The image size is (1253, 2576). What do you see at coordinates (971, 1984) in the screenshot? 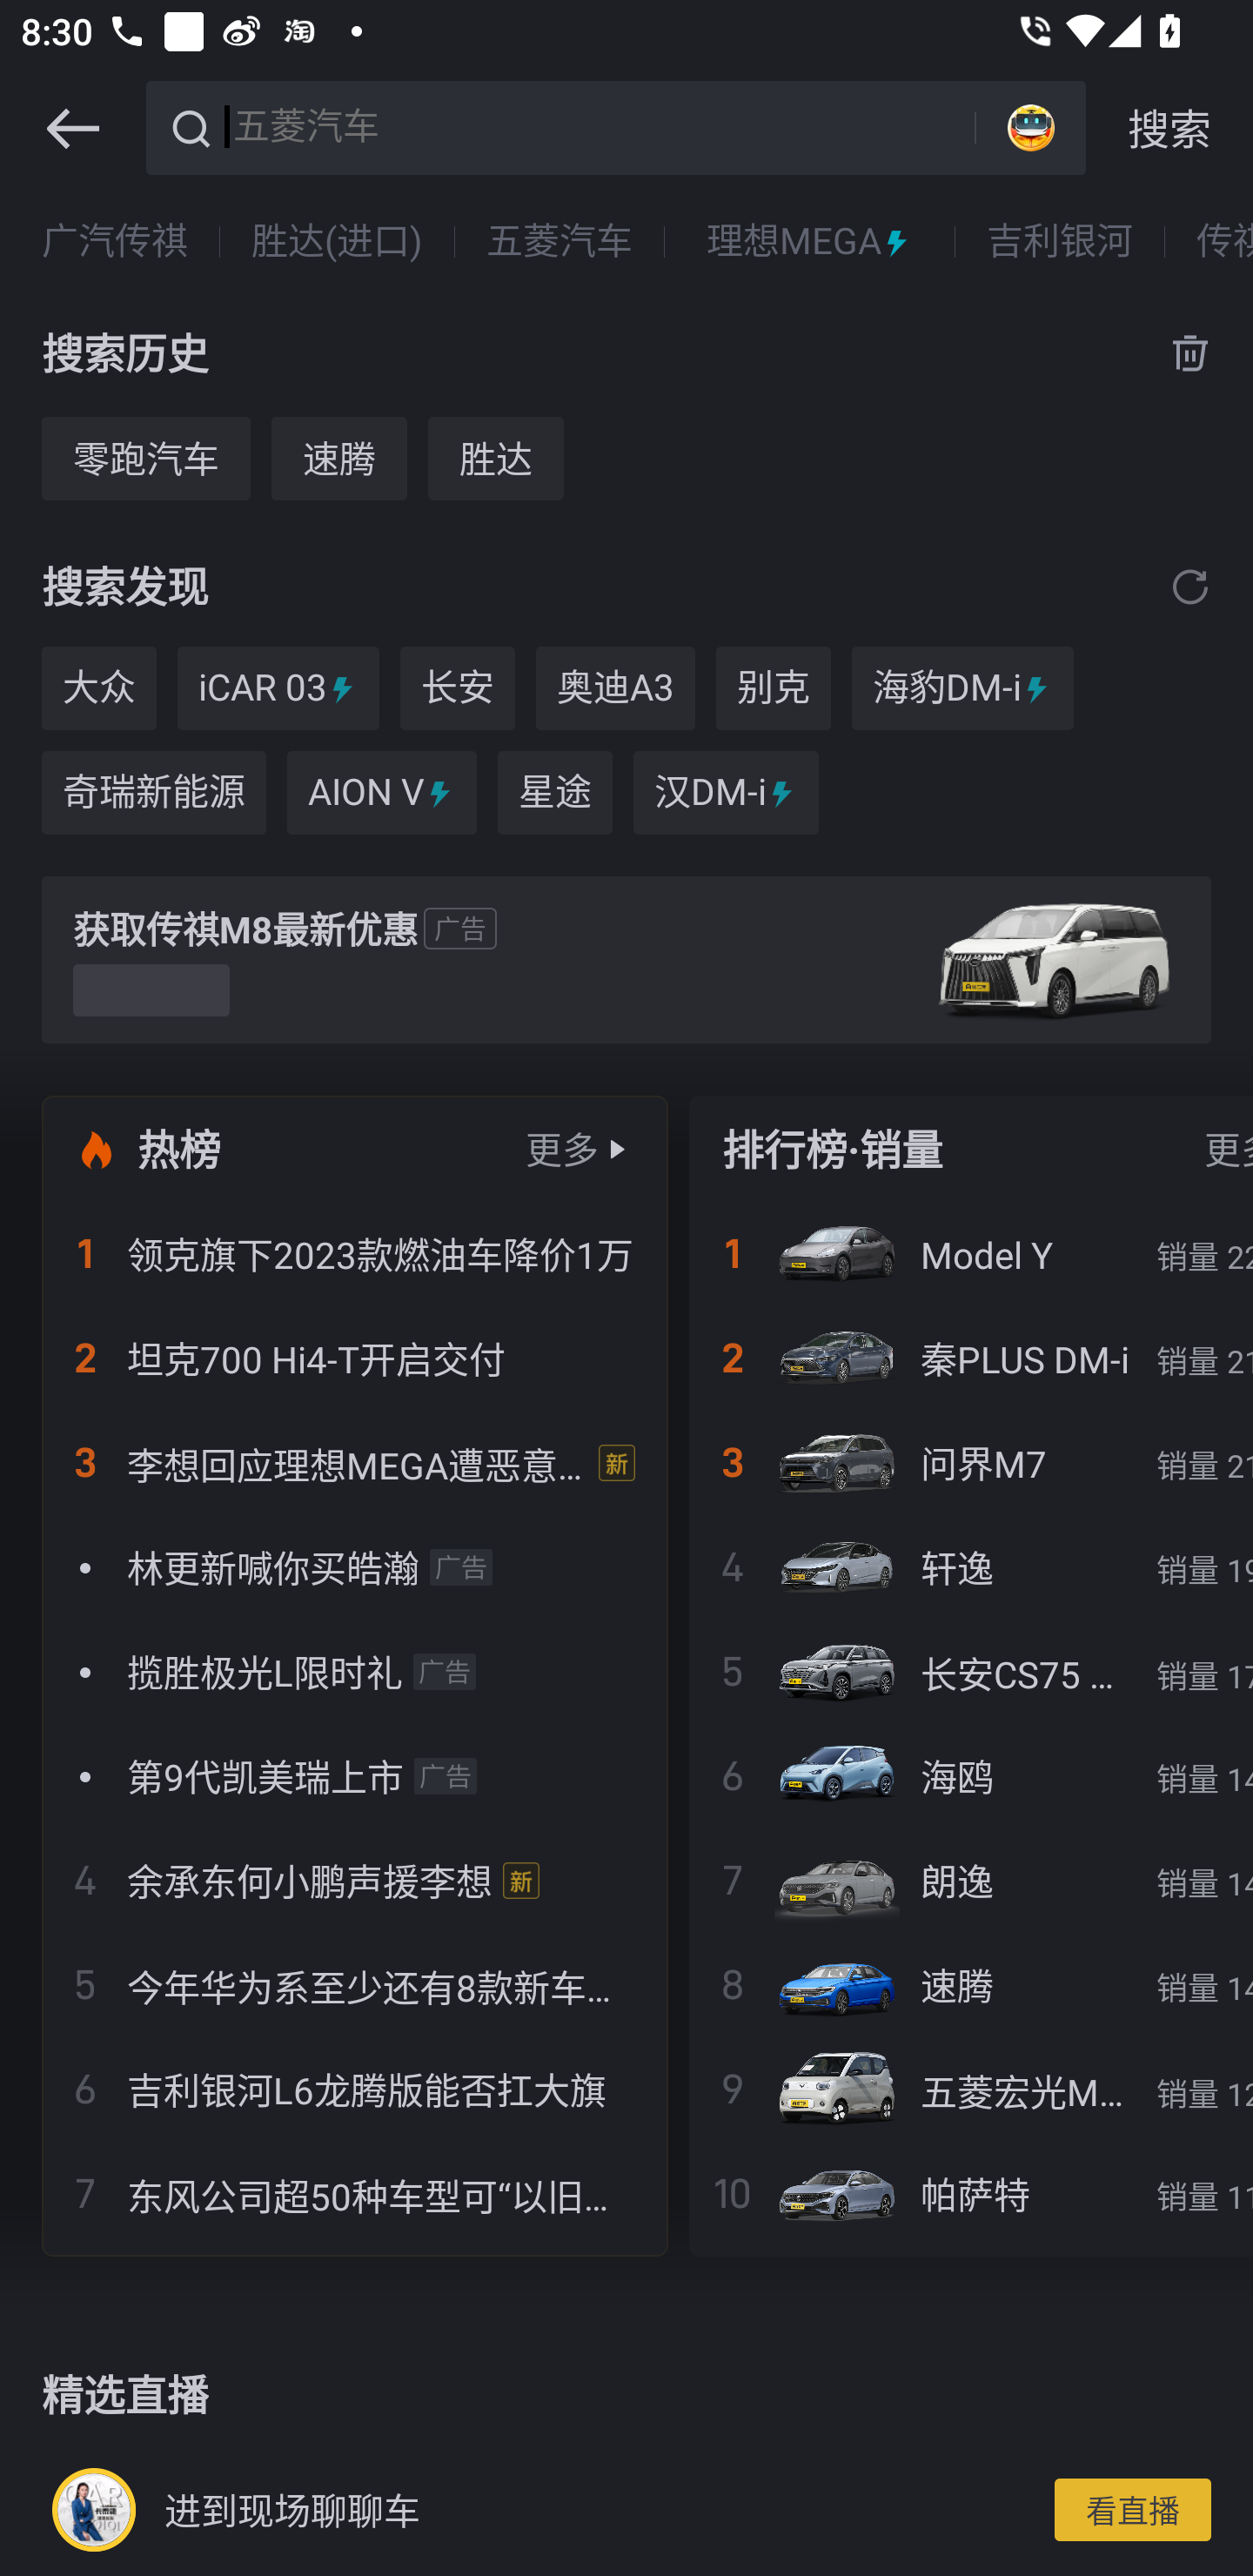
I see `速腾 销量 14209` at bounding box center [971, 1984].